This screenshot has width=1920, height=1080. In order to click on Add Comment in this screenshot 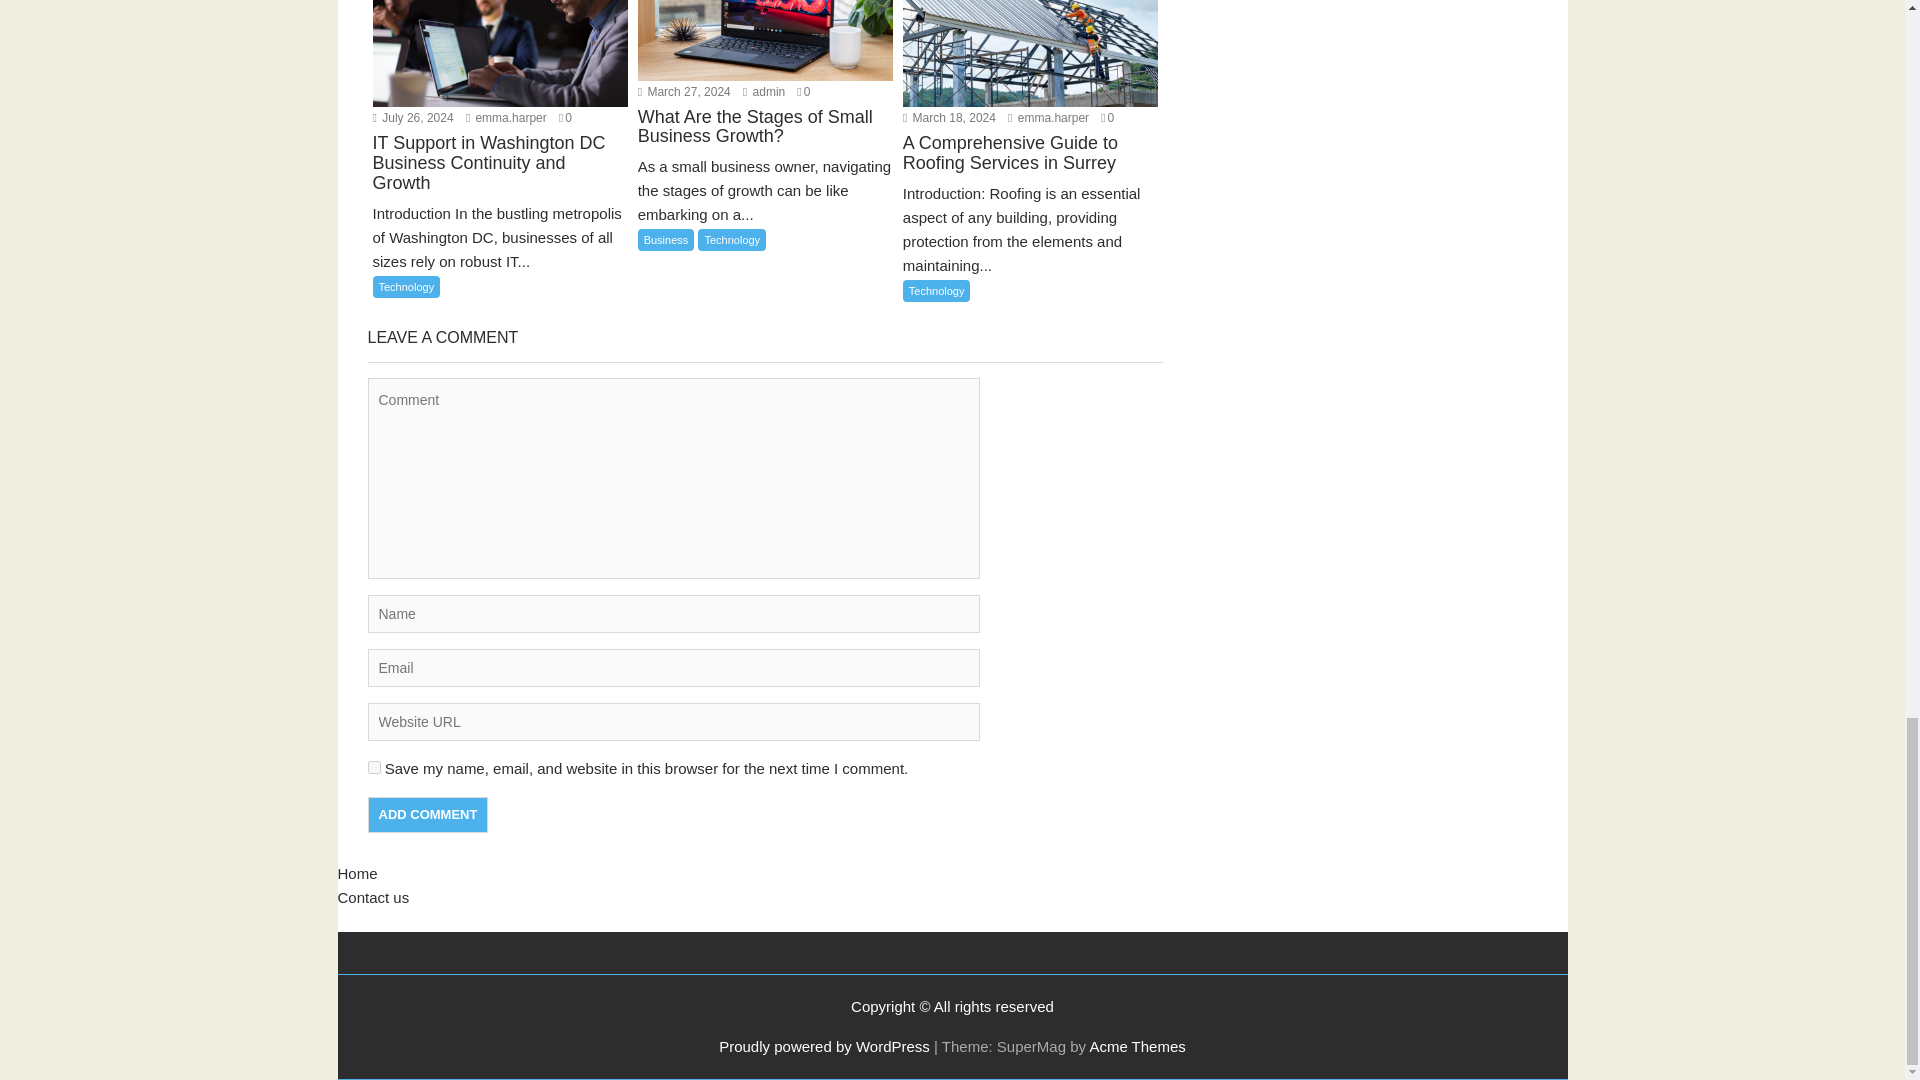, I will do `click(428, 814)`.